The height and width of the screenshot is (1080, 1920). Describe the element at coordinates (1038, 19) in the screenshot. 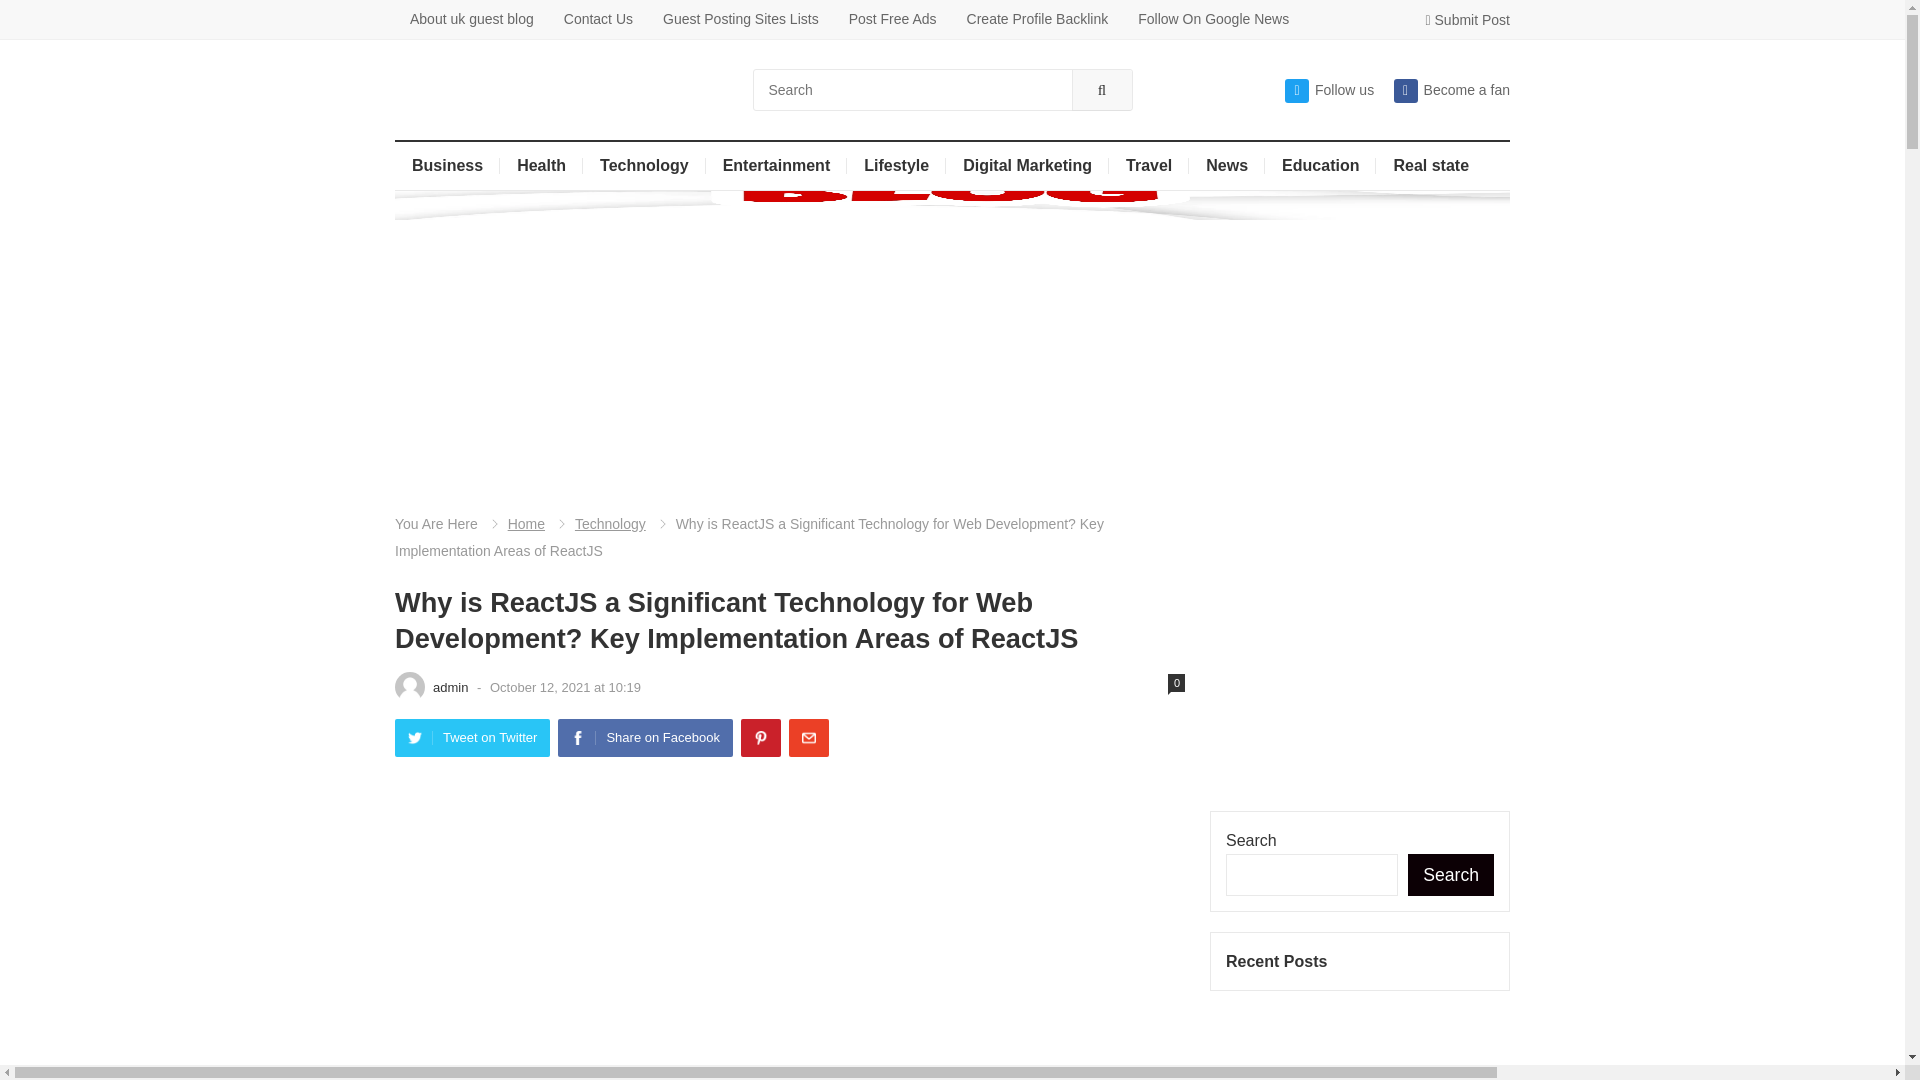

I see `Create Profile Backlink` at that location.